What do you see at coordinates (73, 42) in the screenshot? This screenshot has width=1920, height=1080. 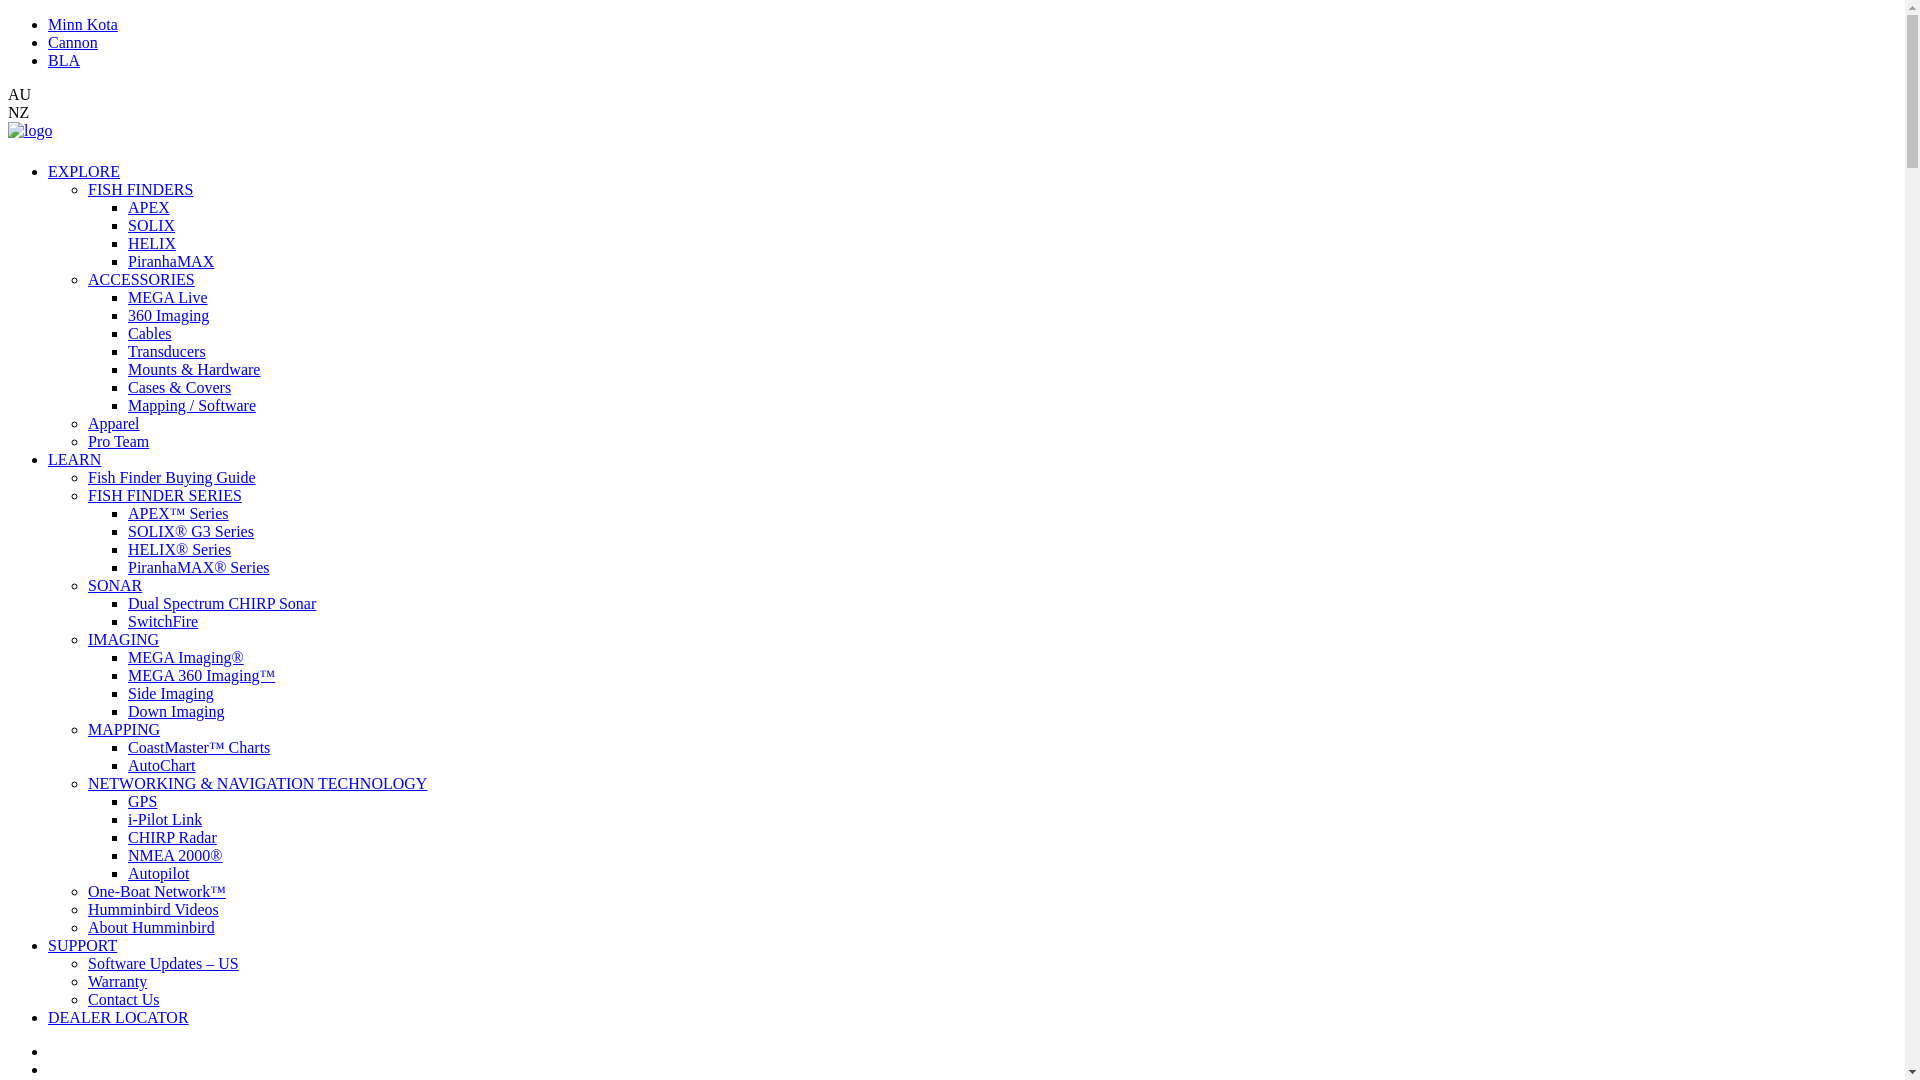 I see `Cannon` at bounding box center [73, 42].